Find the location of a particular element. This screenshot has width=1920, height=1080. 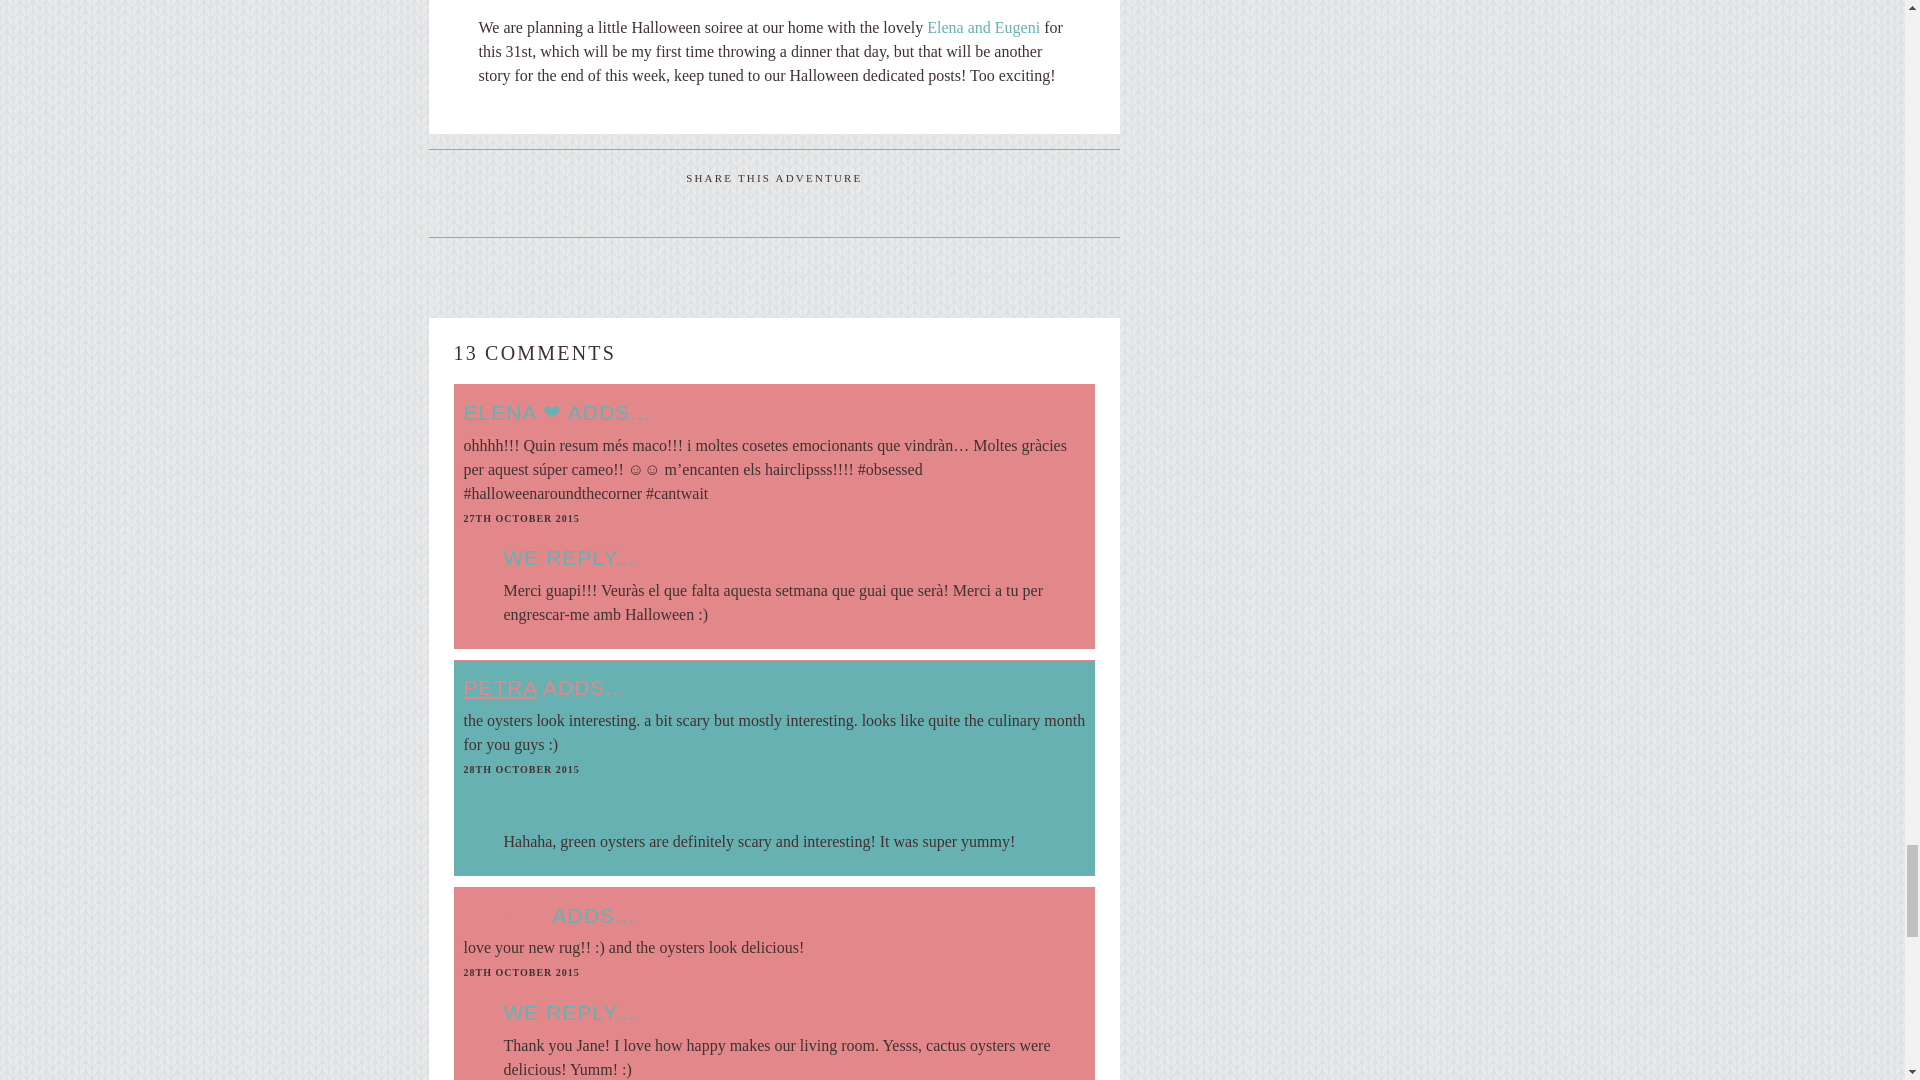

JANE Y. is located at coordinates (506, 914).